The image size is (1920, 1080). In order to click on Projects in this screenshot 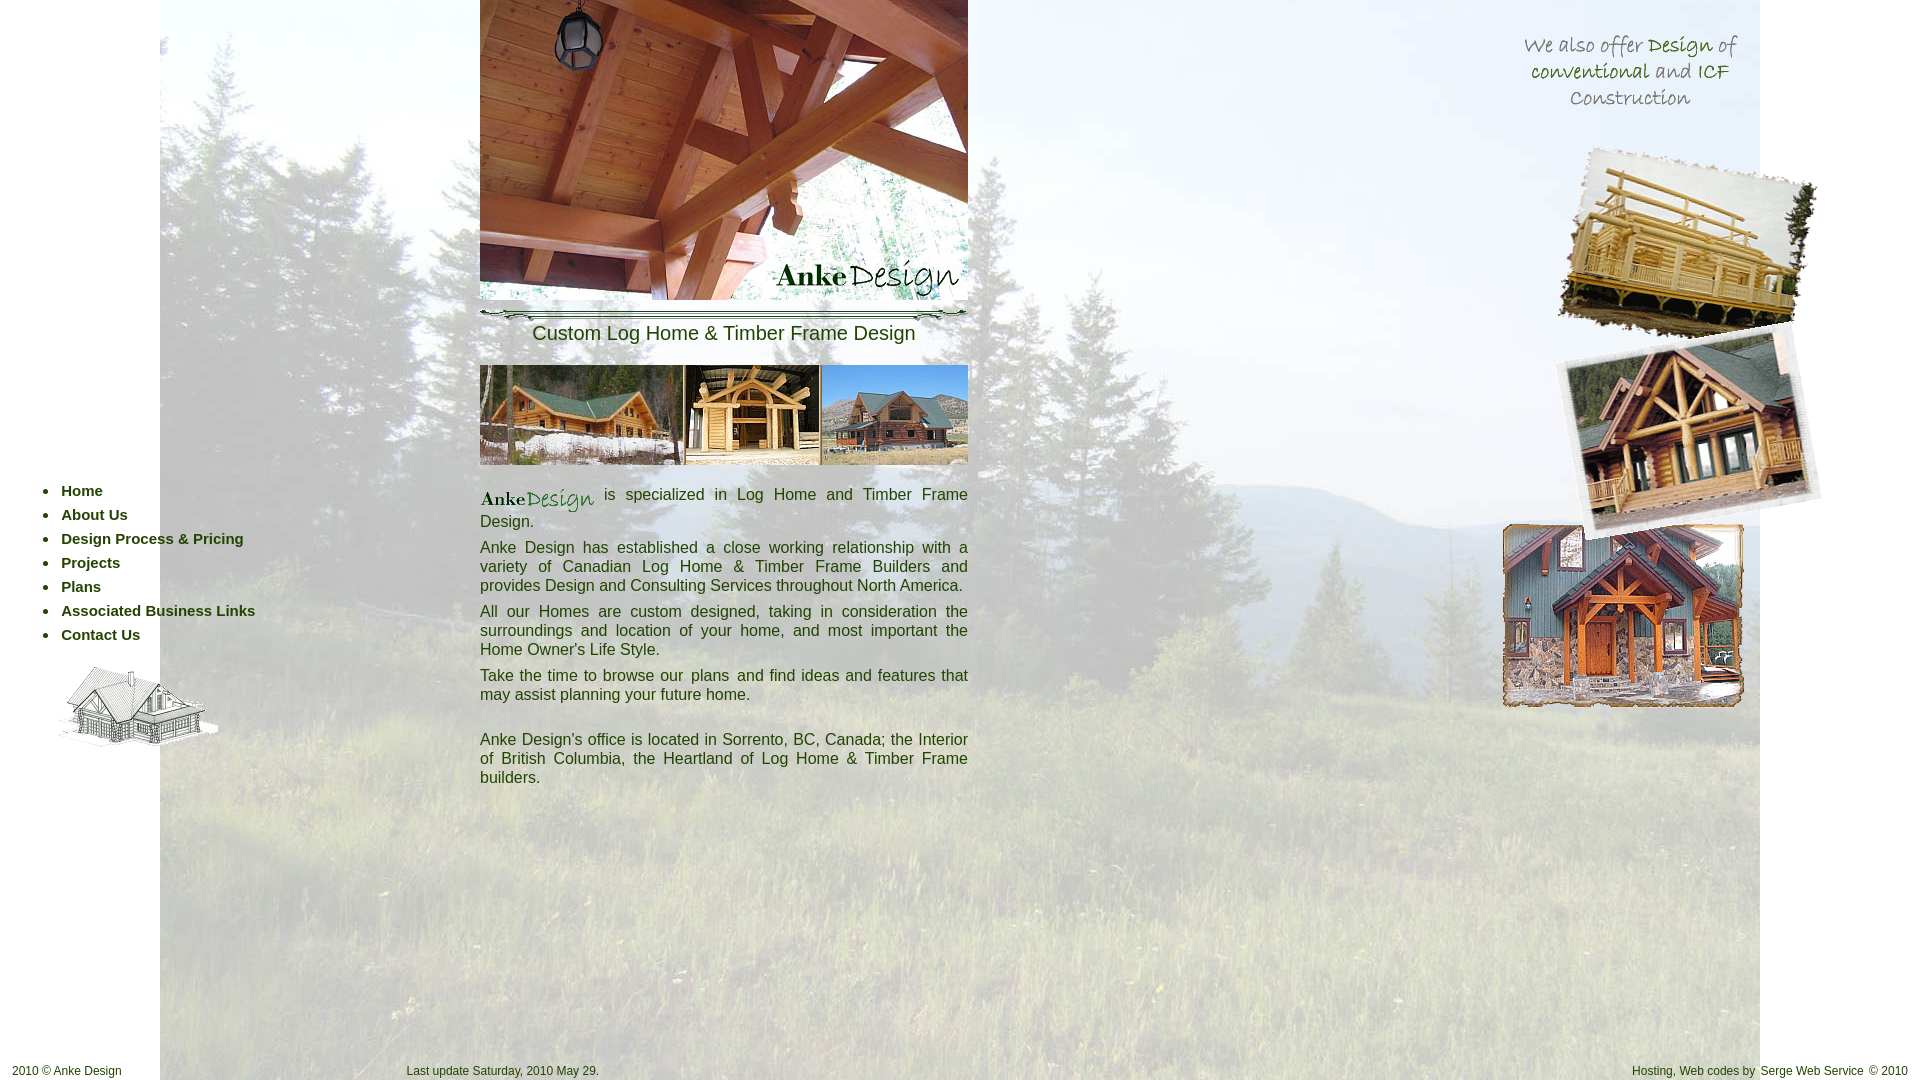, I will do `click(90, 562)`.